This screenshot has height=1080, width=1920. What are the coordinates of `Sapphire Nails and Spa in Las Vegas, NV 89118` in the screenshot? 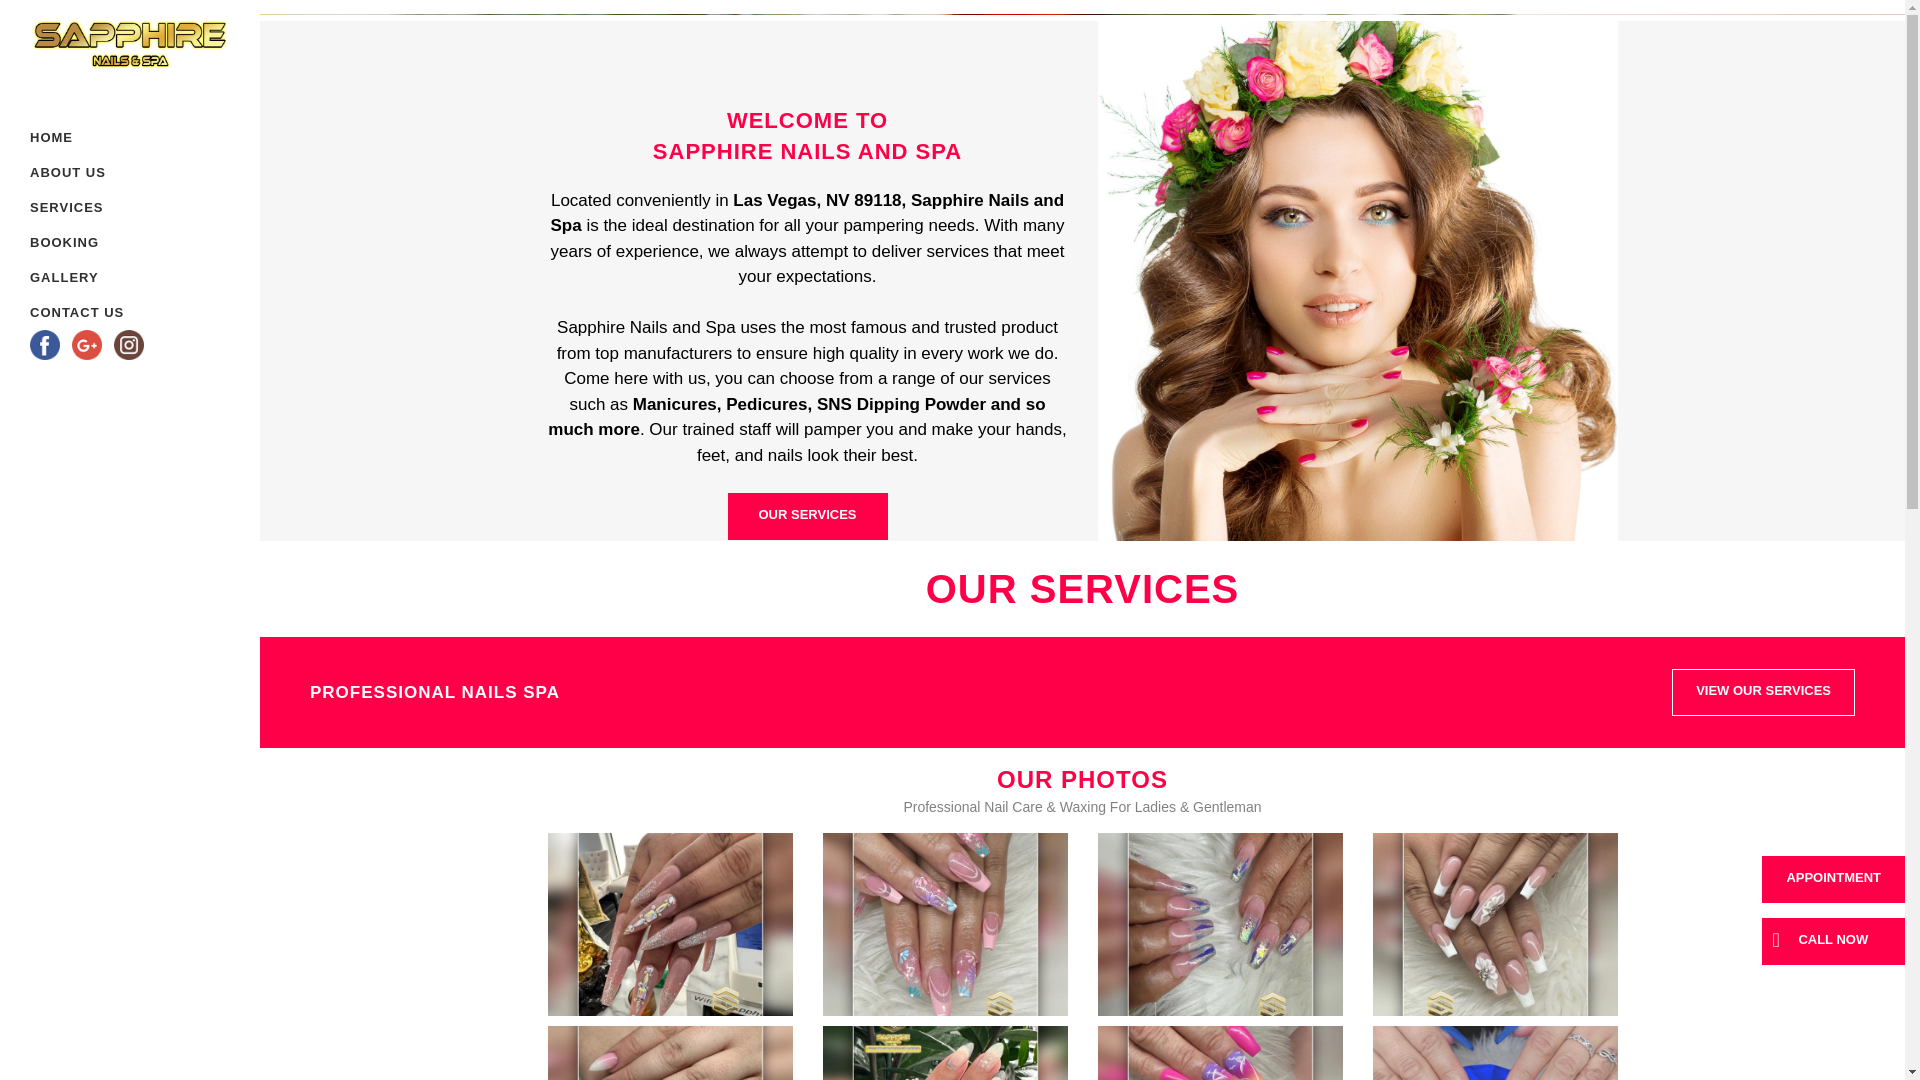 It's located at (1494, 924).